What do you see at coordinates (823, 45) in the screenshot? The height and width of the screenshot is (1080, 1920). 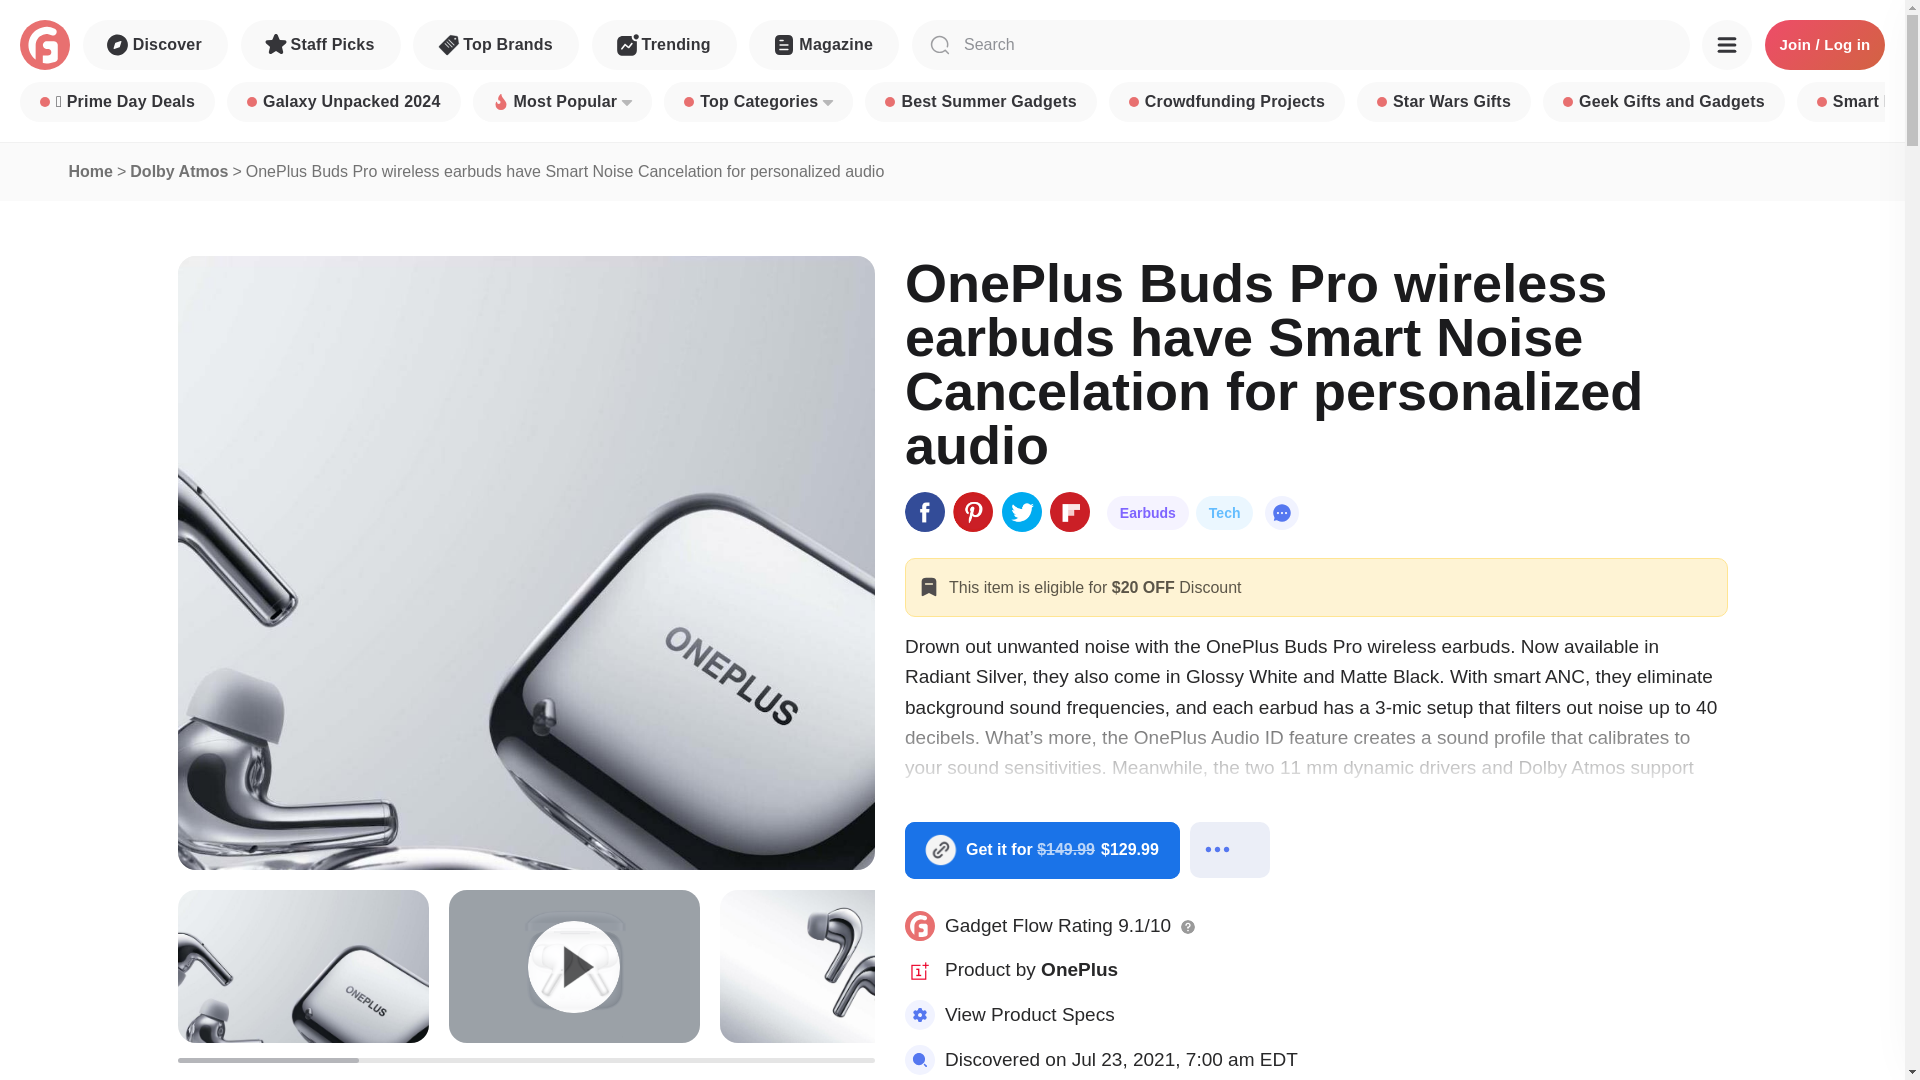 I see `Magazine` at bounding box center [823, 45].